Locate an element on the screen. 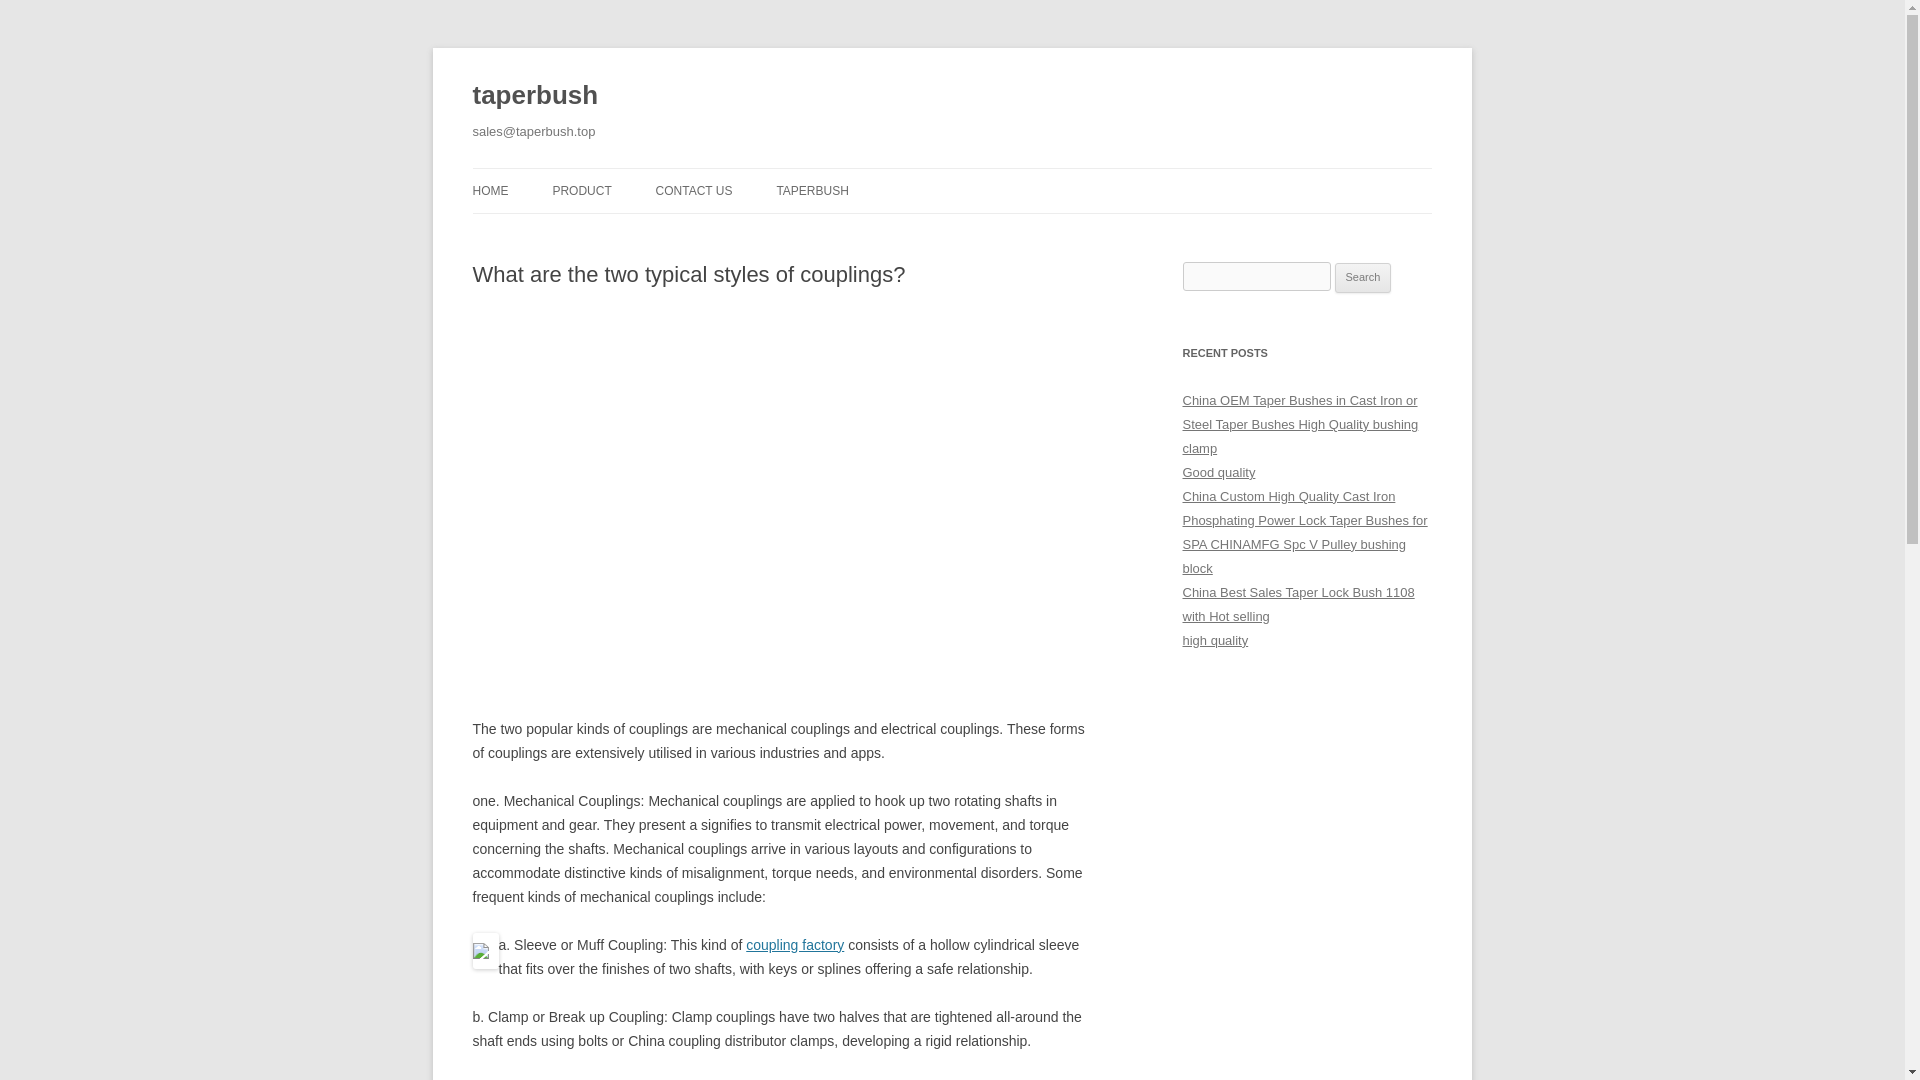 The width and height of the screenshot is (1920, 1080). TAPERBUSH is located at coordinates (812, 190).